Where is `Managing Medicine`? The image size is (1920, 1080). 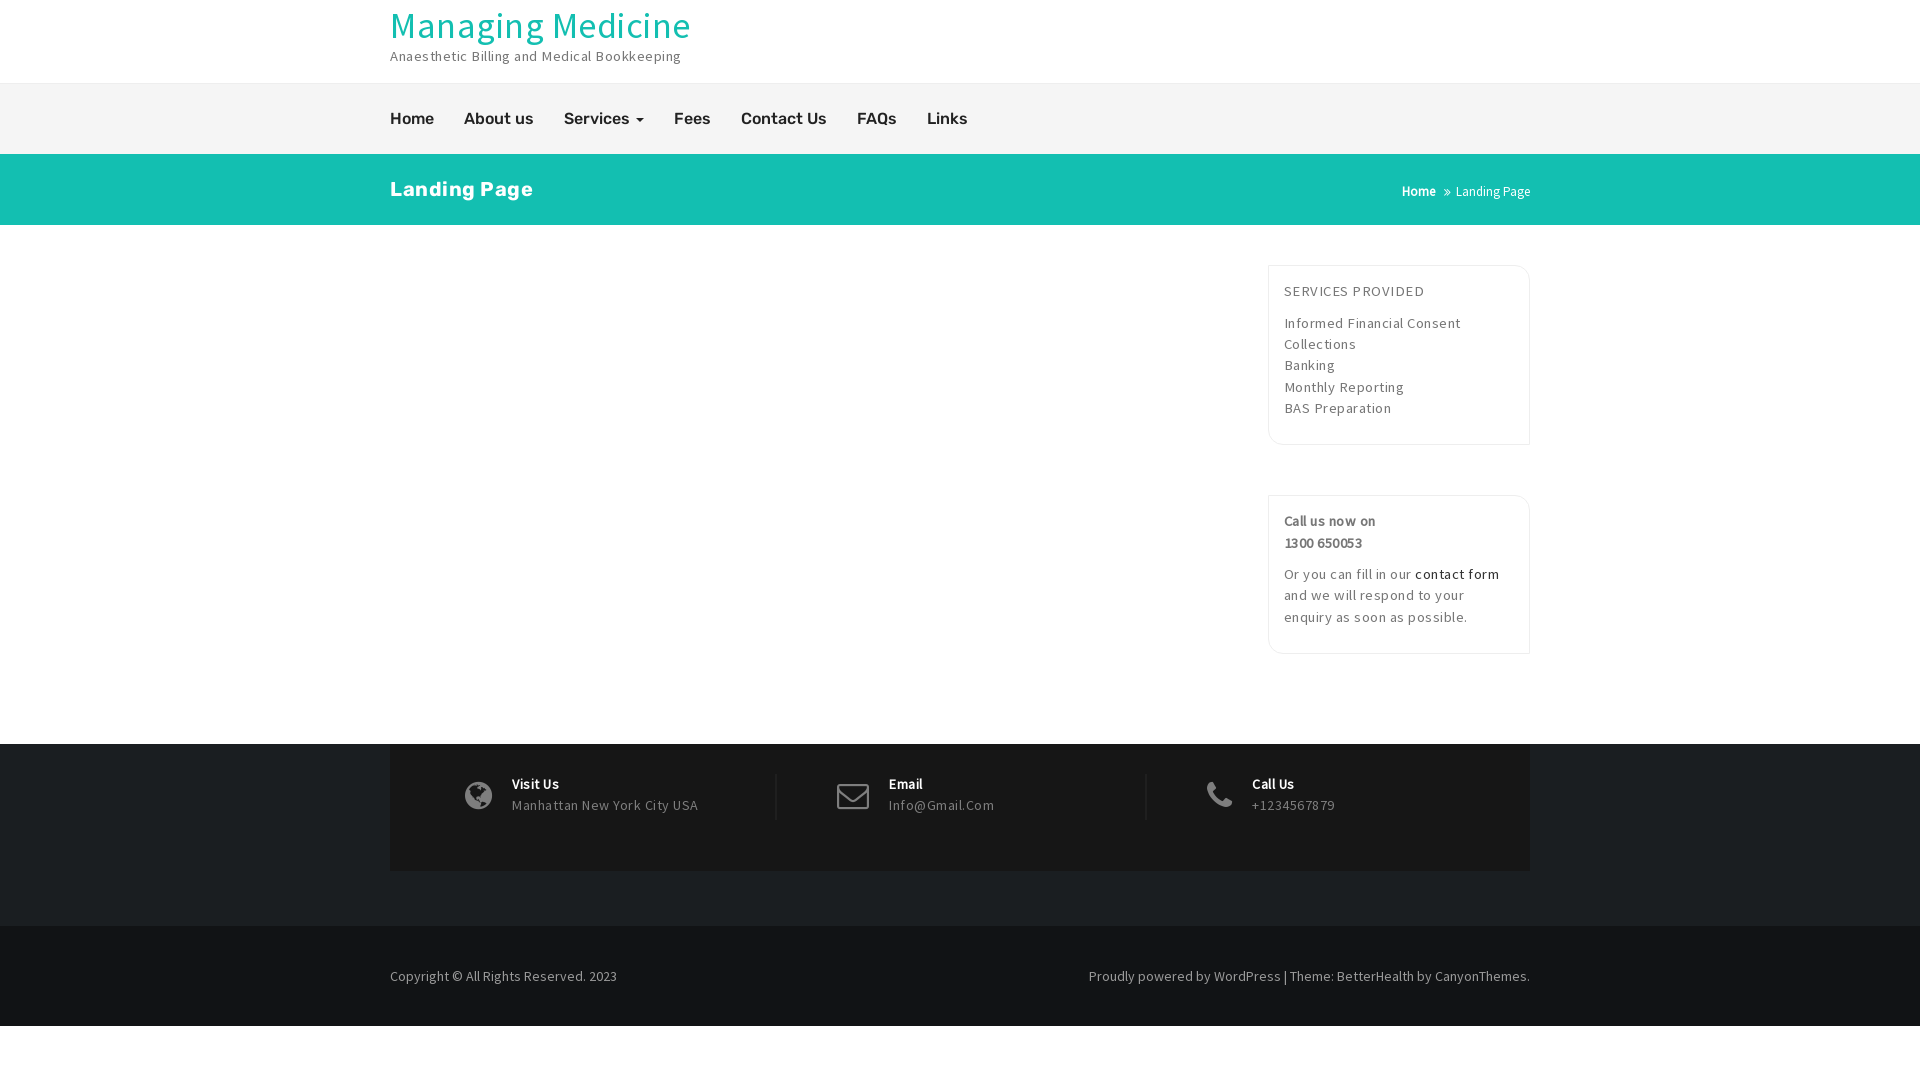
Managing Medicine is located at coordinates (540, 26).